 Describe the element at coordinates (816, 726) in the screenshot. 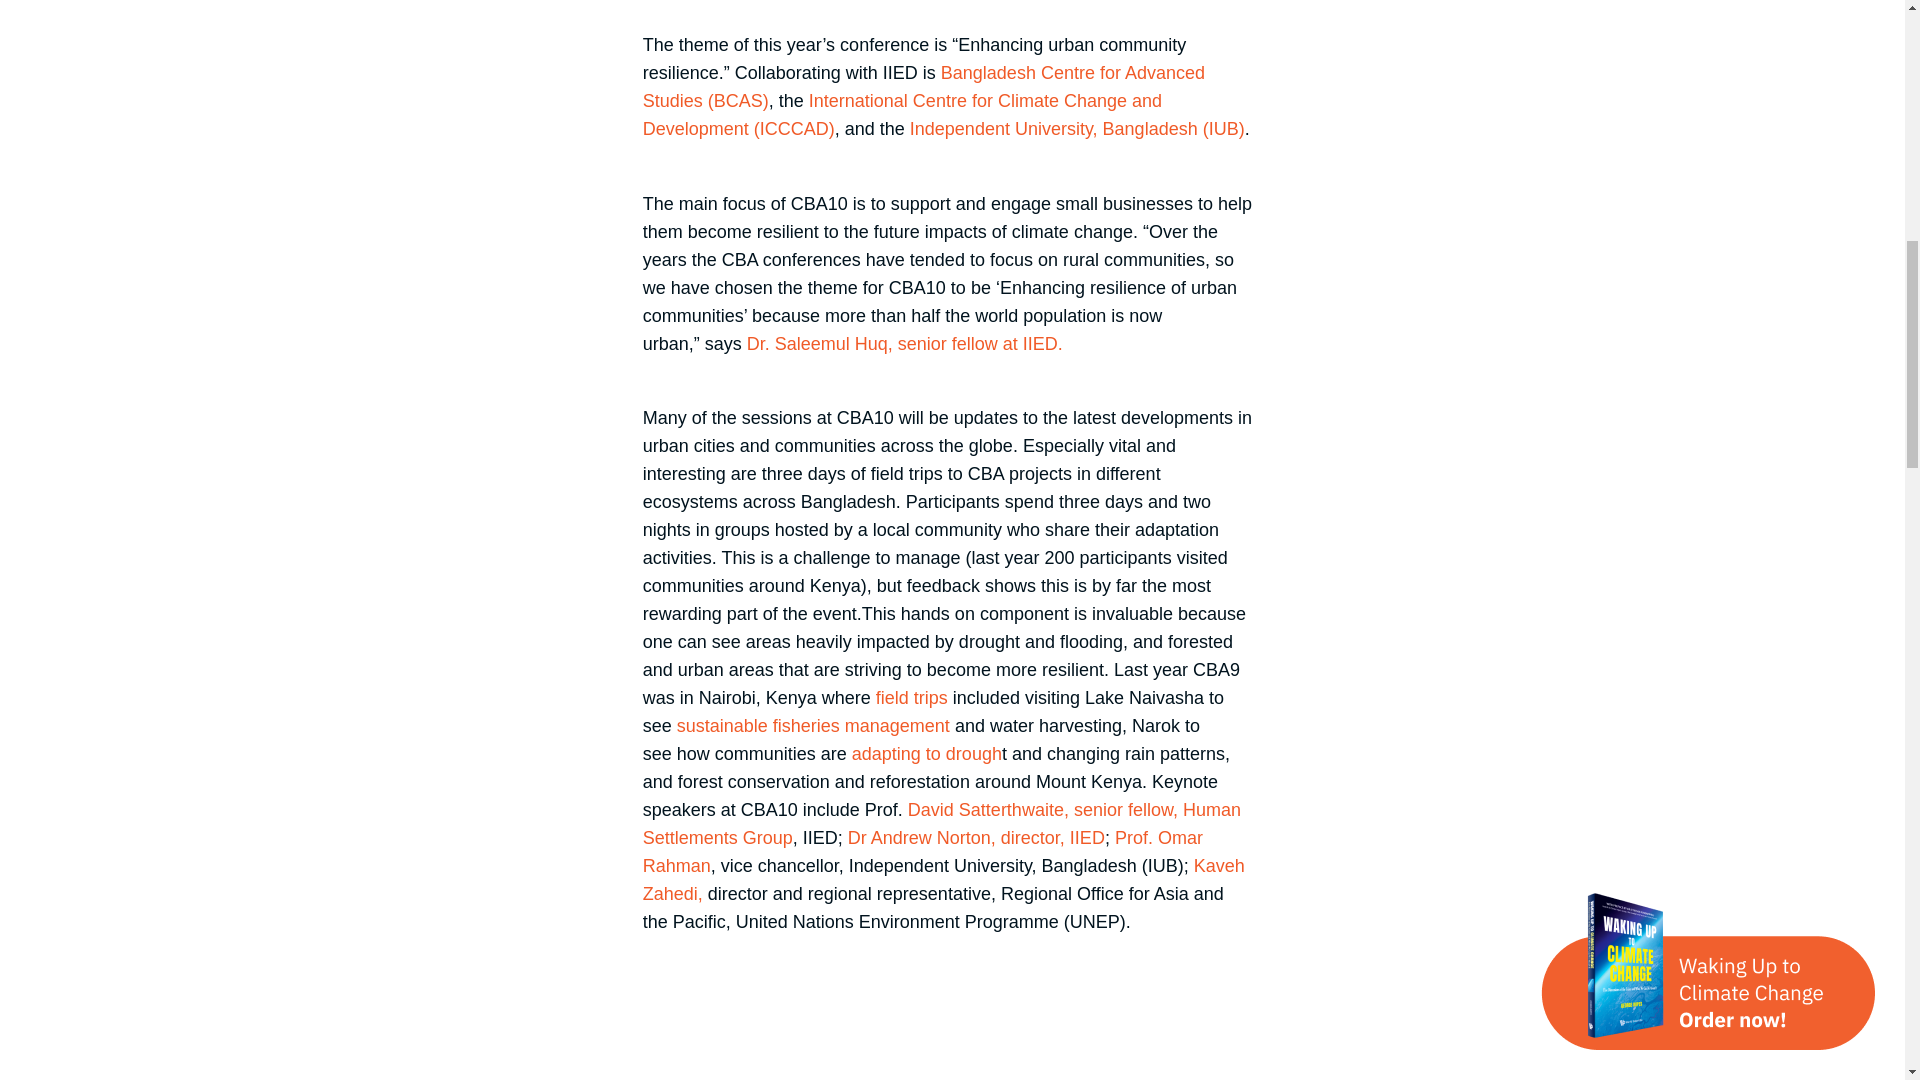

I see `sustainable fisheries management` at that location.